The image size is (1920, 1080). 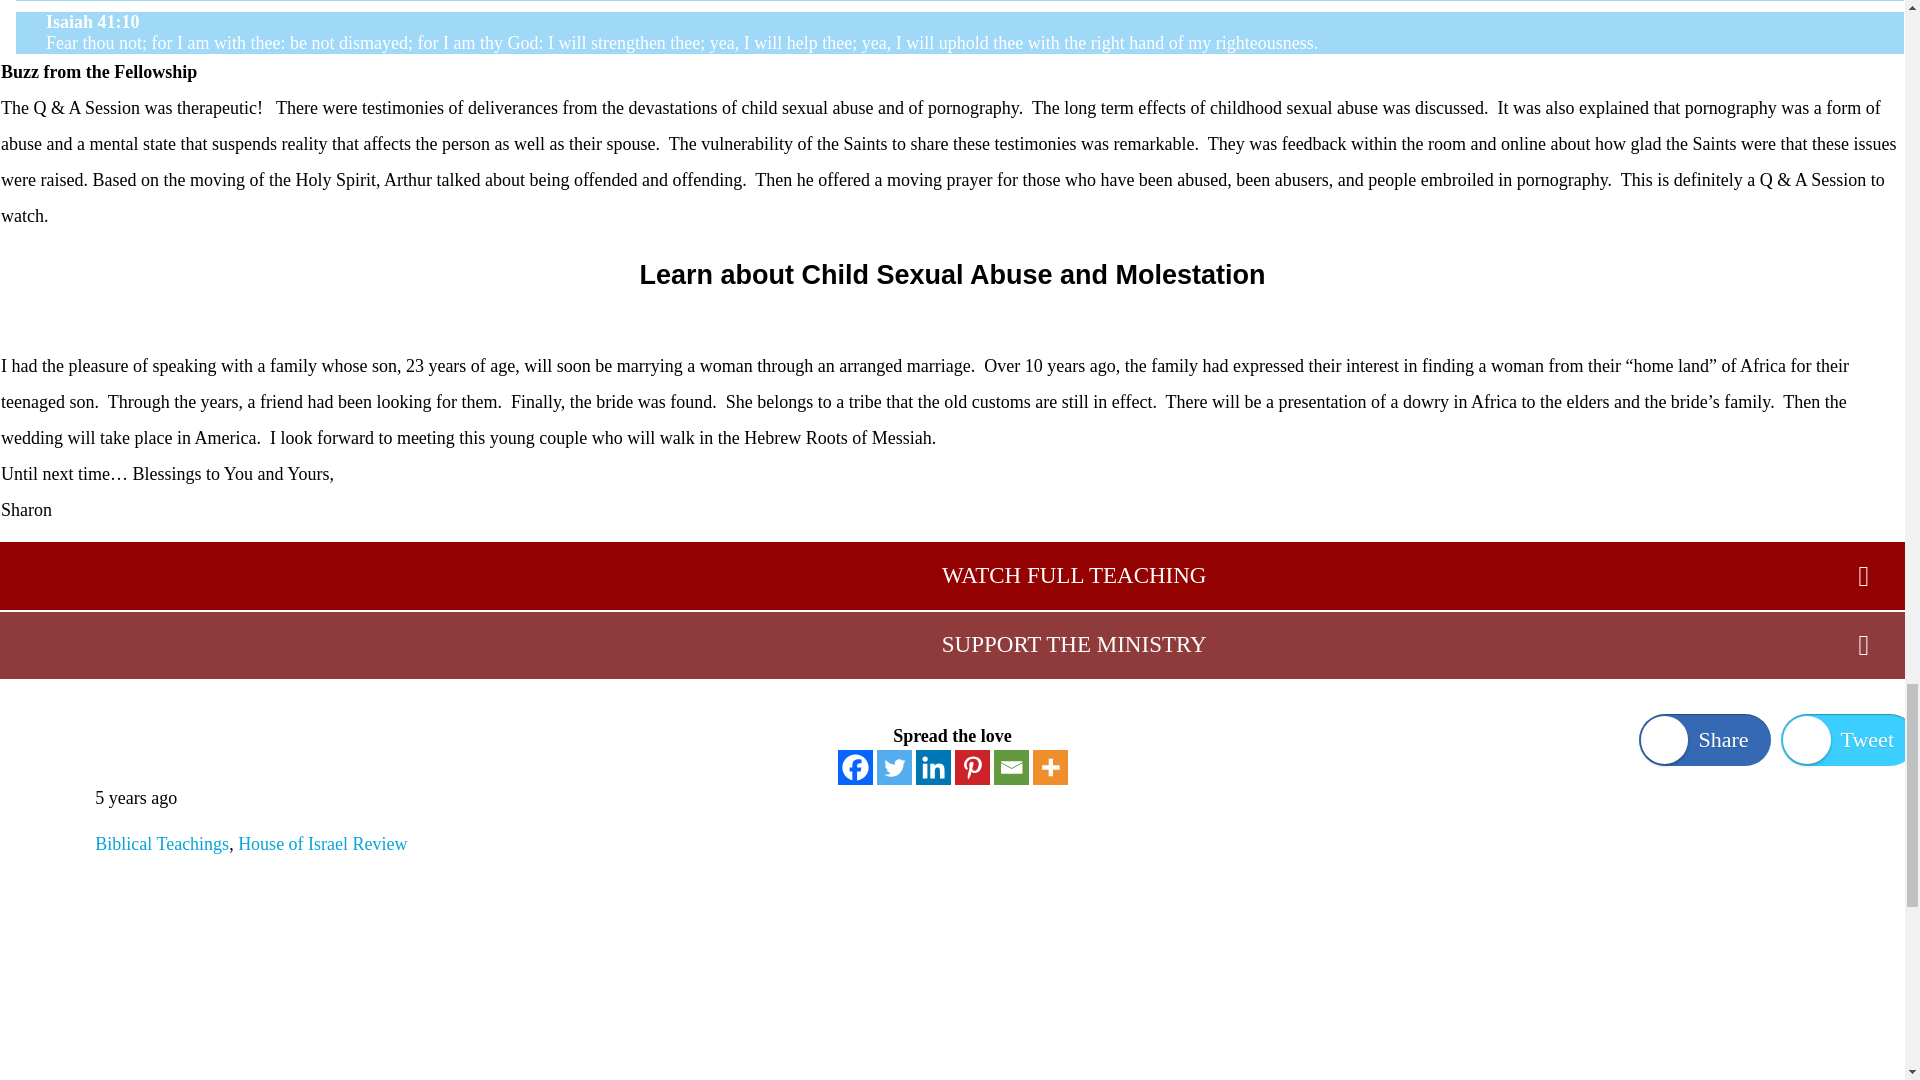 What do you see at coordinates (971, 767) in the screenshot?
I see `Pinterest` at bounding box center [971, 767].